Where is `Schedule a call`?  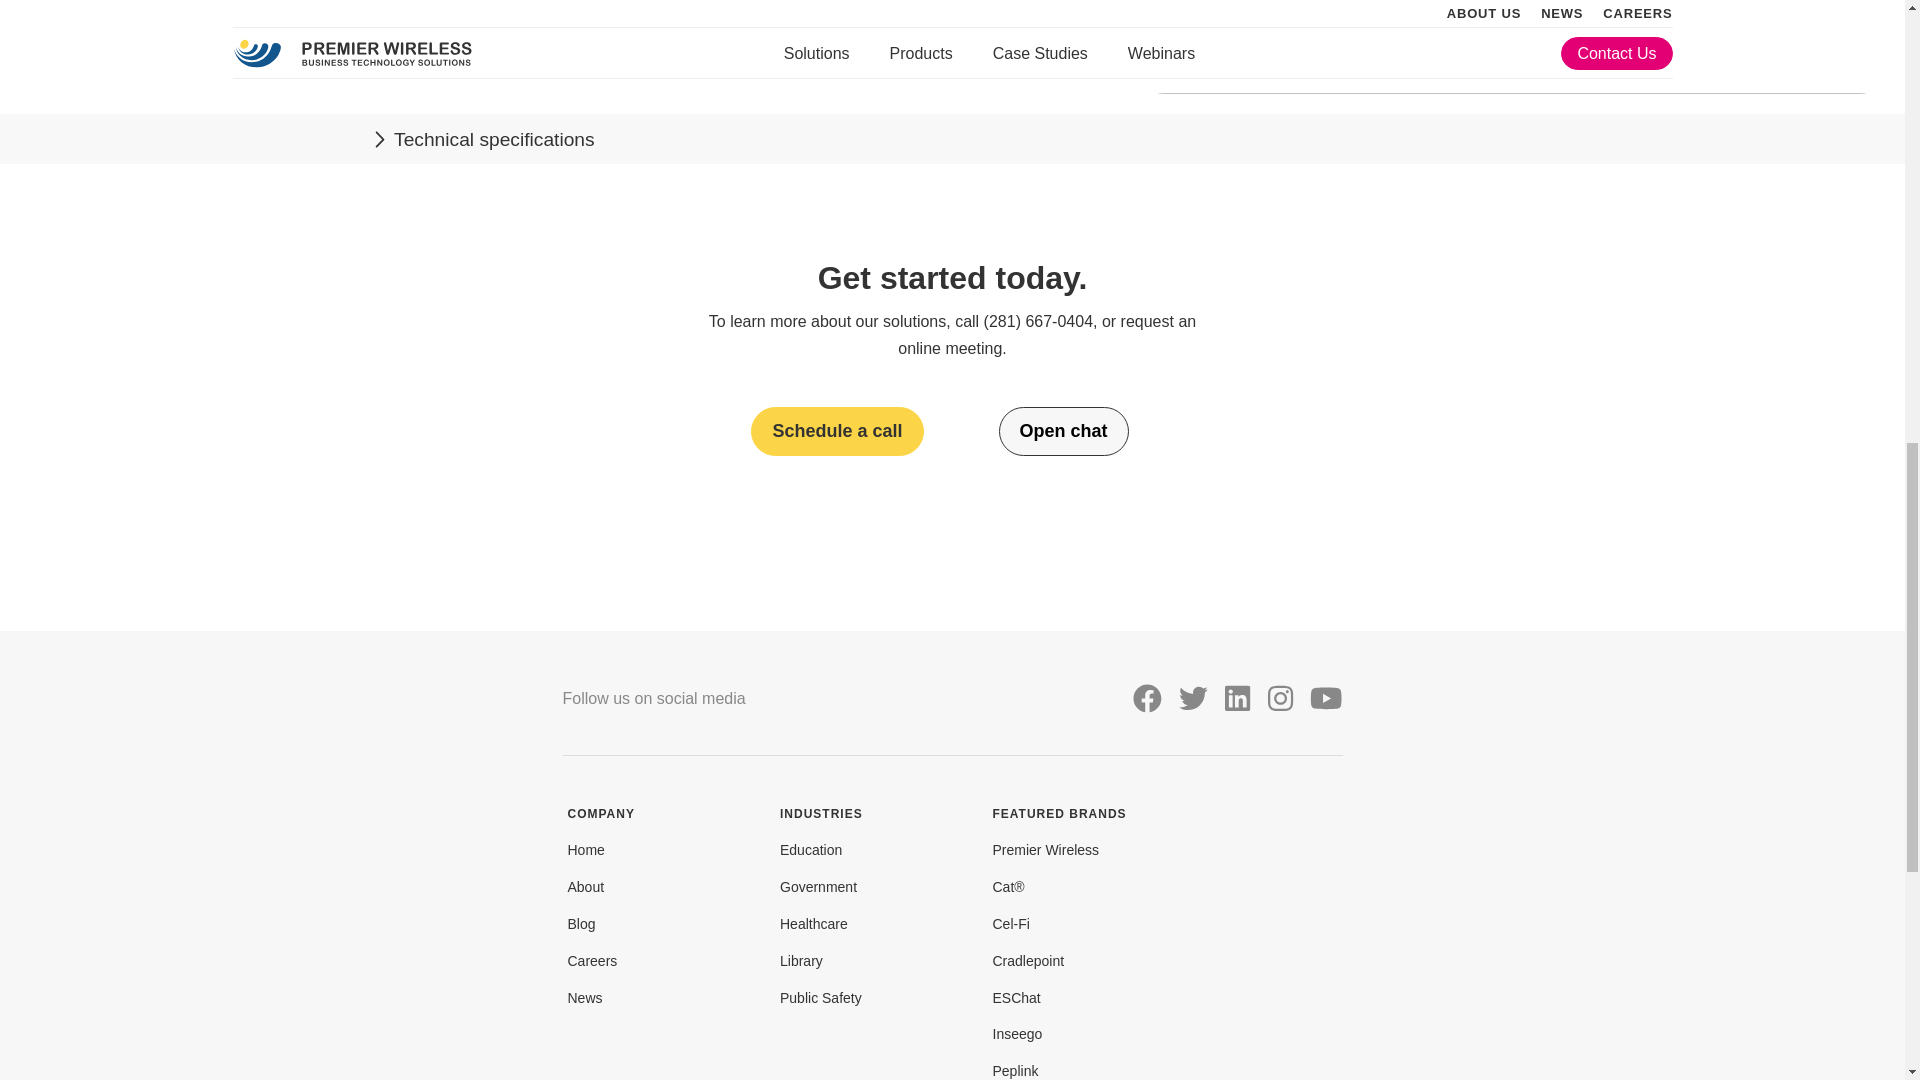
Schedule a call is located at coordinates (836, 431).